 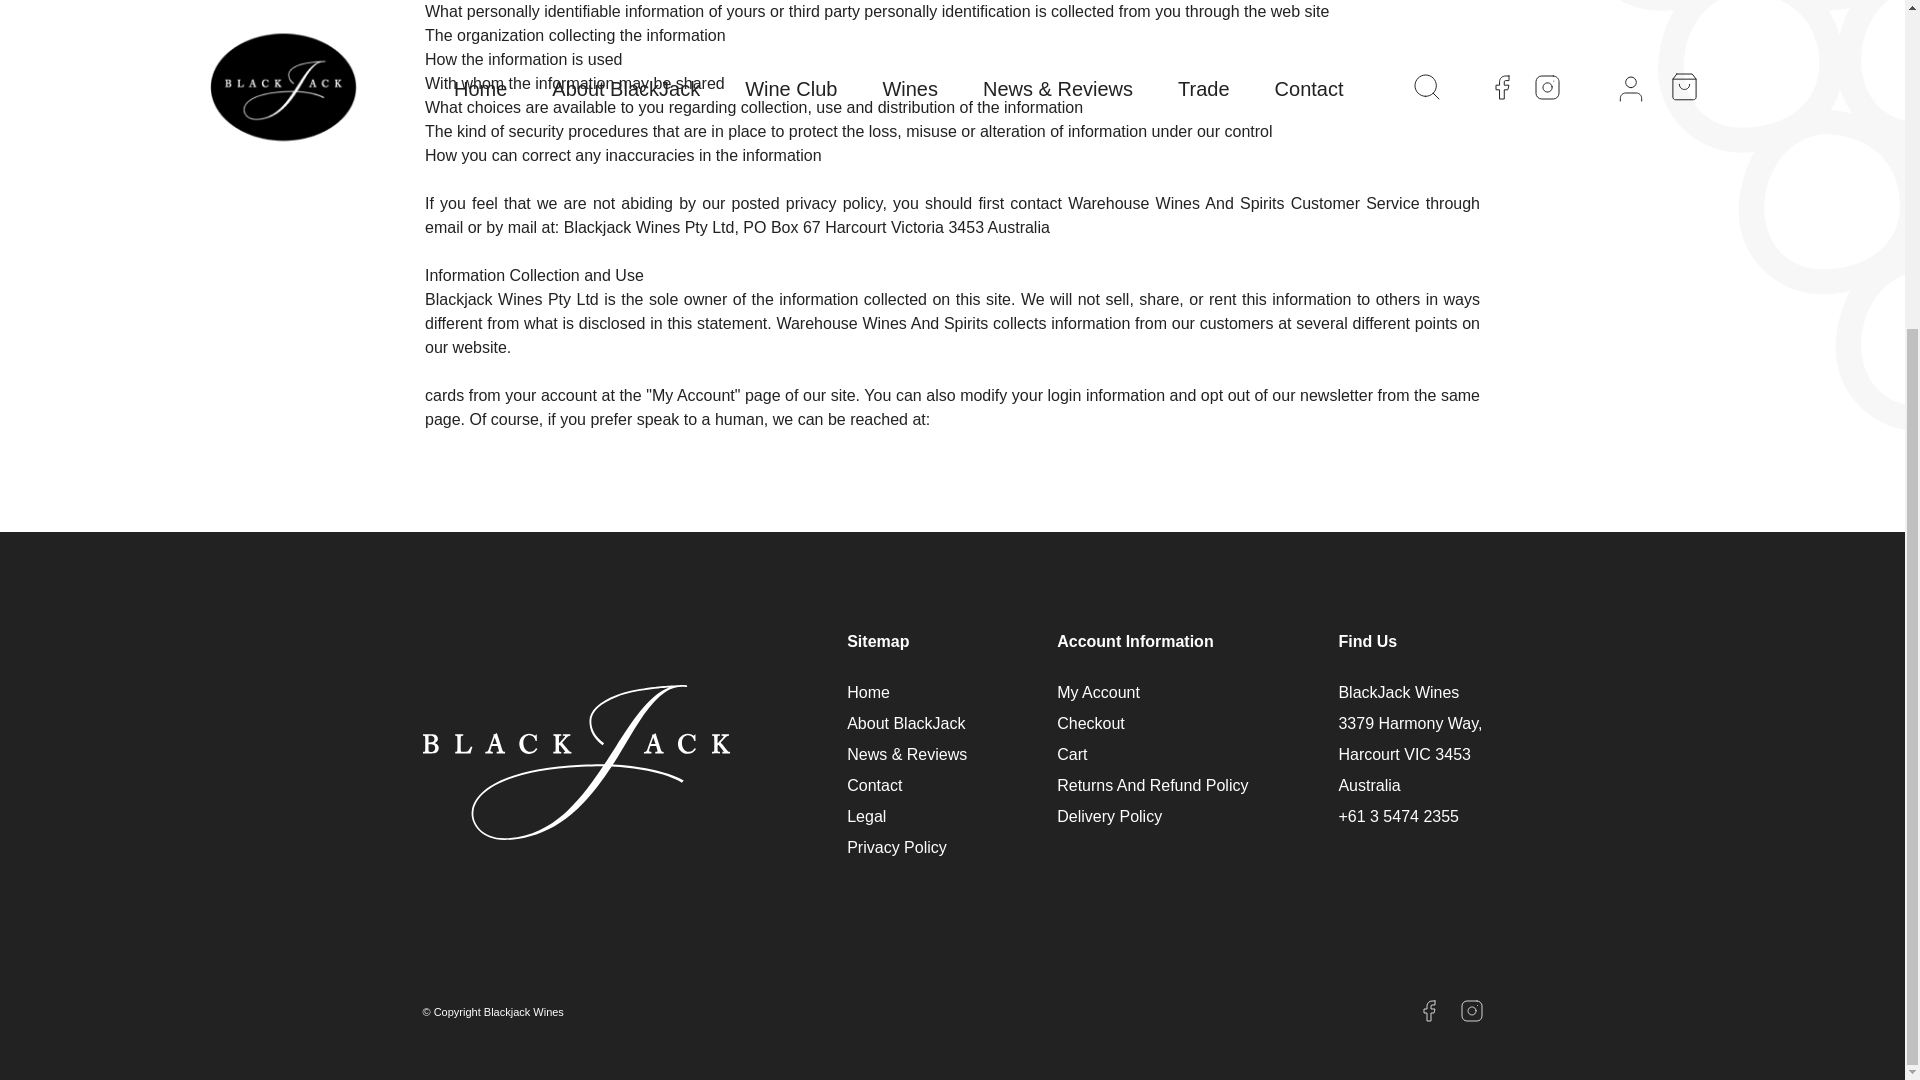 What do you see at coordinates (866, 816) in the screenshot?
I see `Legal` at bounding box center [866, 816].